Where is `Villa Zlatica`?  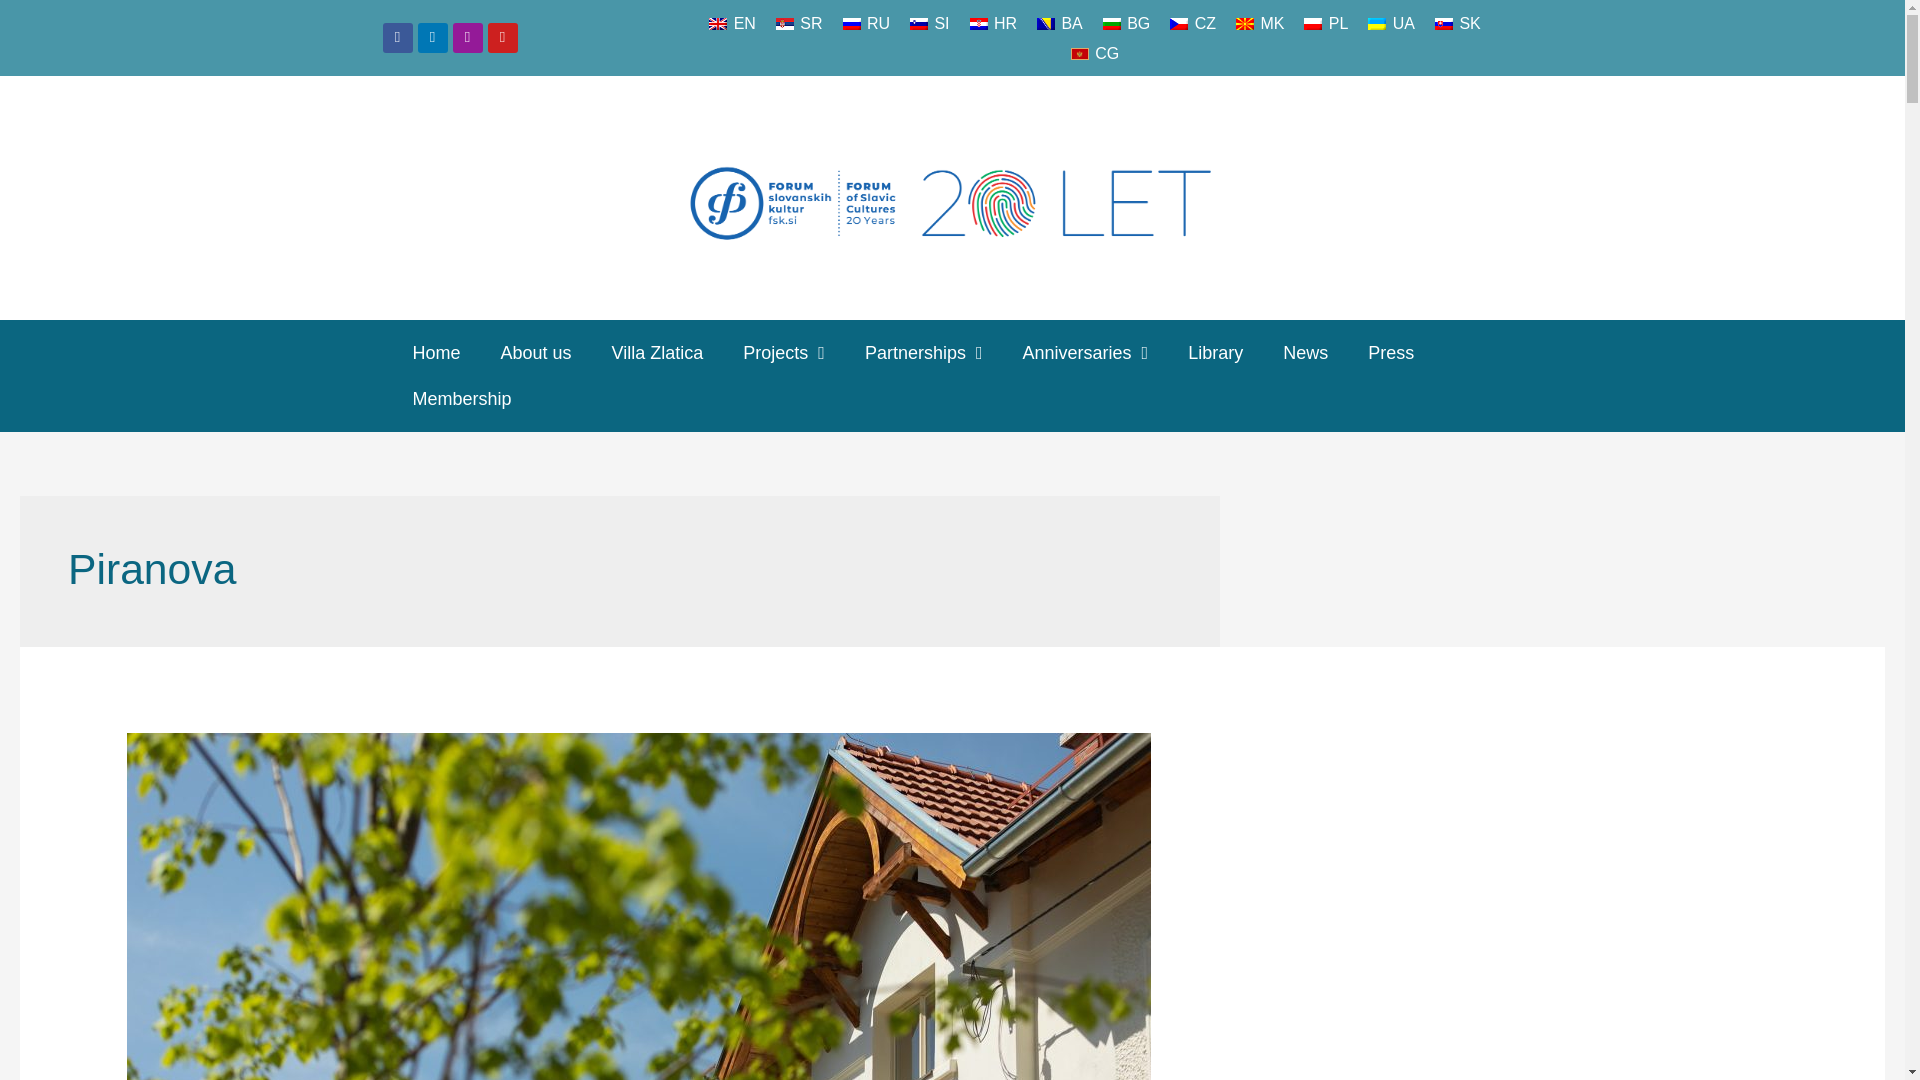
Villa Zlatica is located at coordinates (657, 352).